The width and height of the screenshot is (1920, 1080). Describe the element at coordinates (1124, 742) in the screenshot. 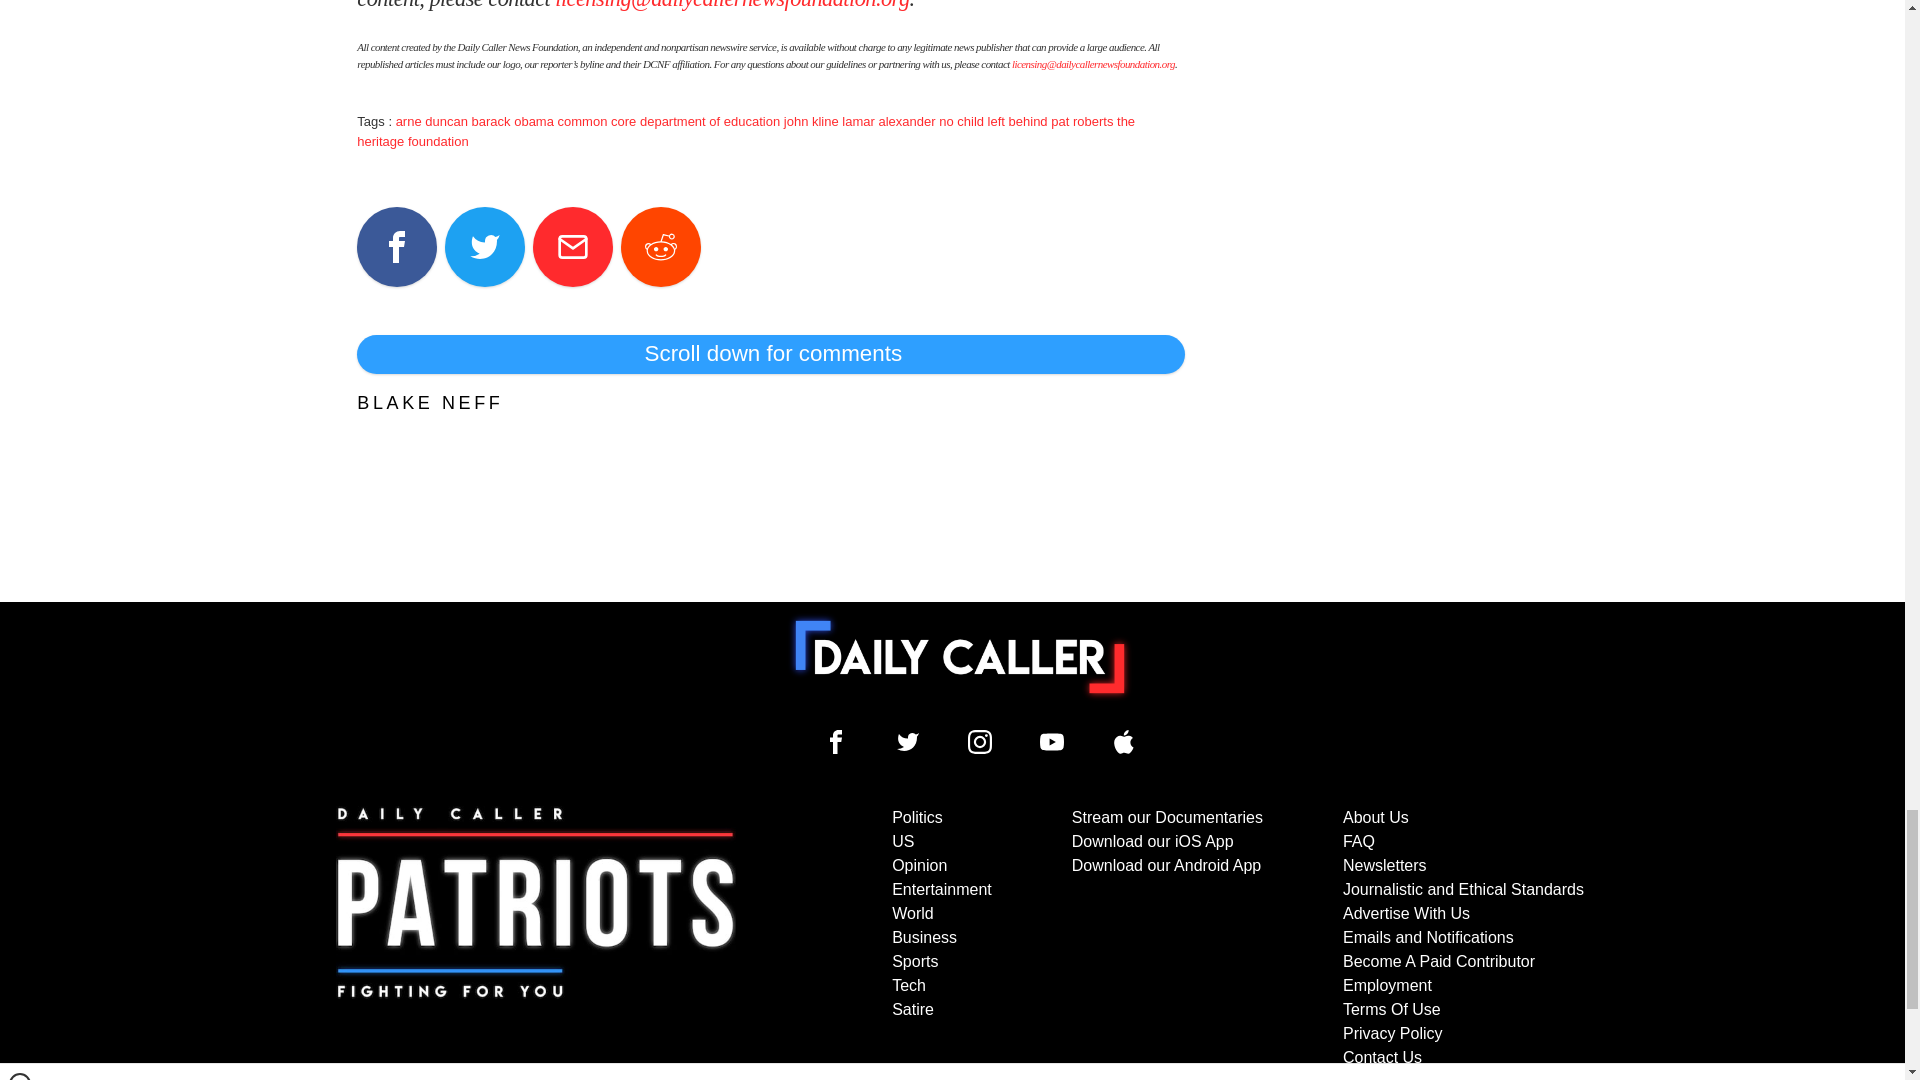

I see `Daily Caller YouTube` at that location.